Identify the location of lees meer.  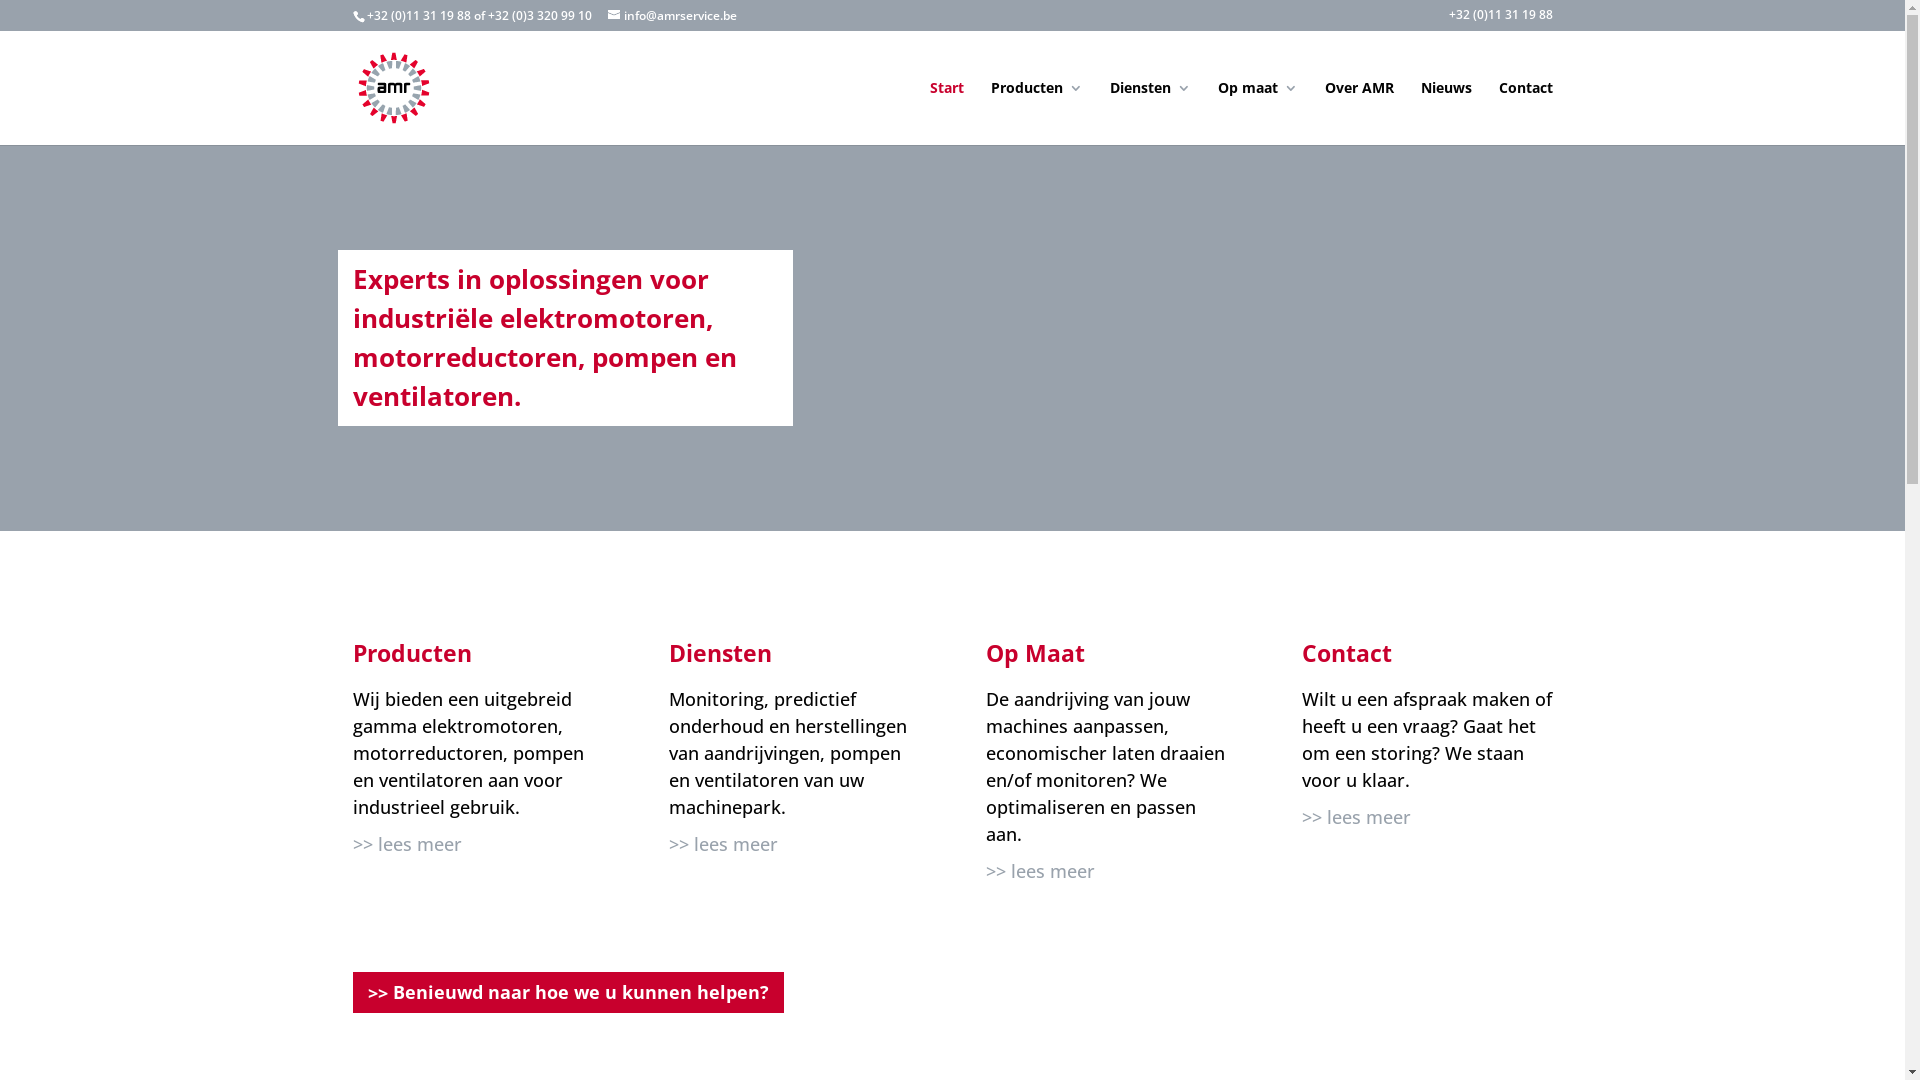
(1362, 818).